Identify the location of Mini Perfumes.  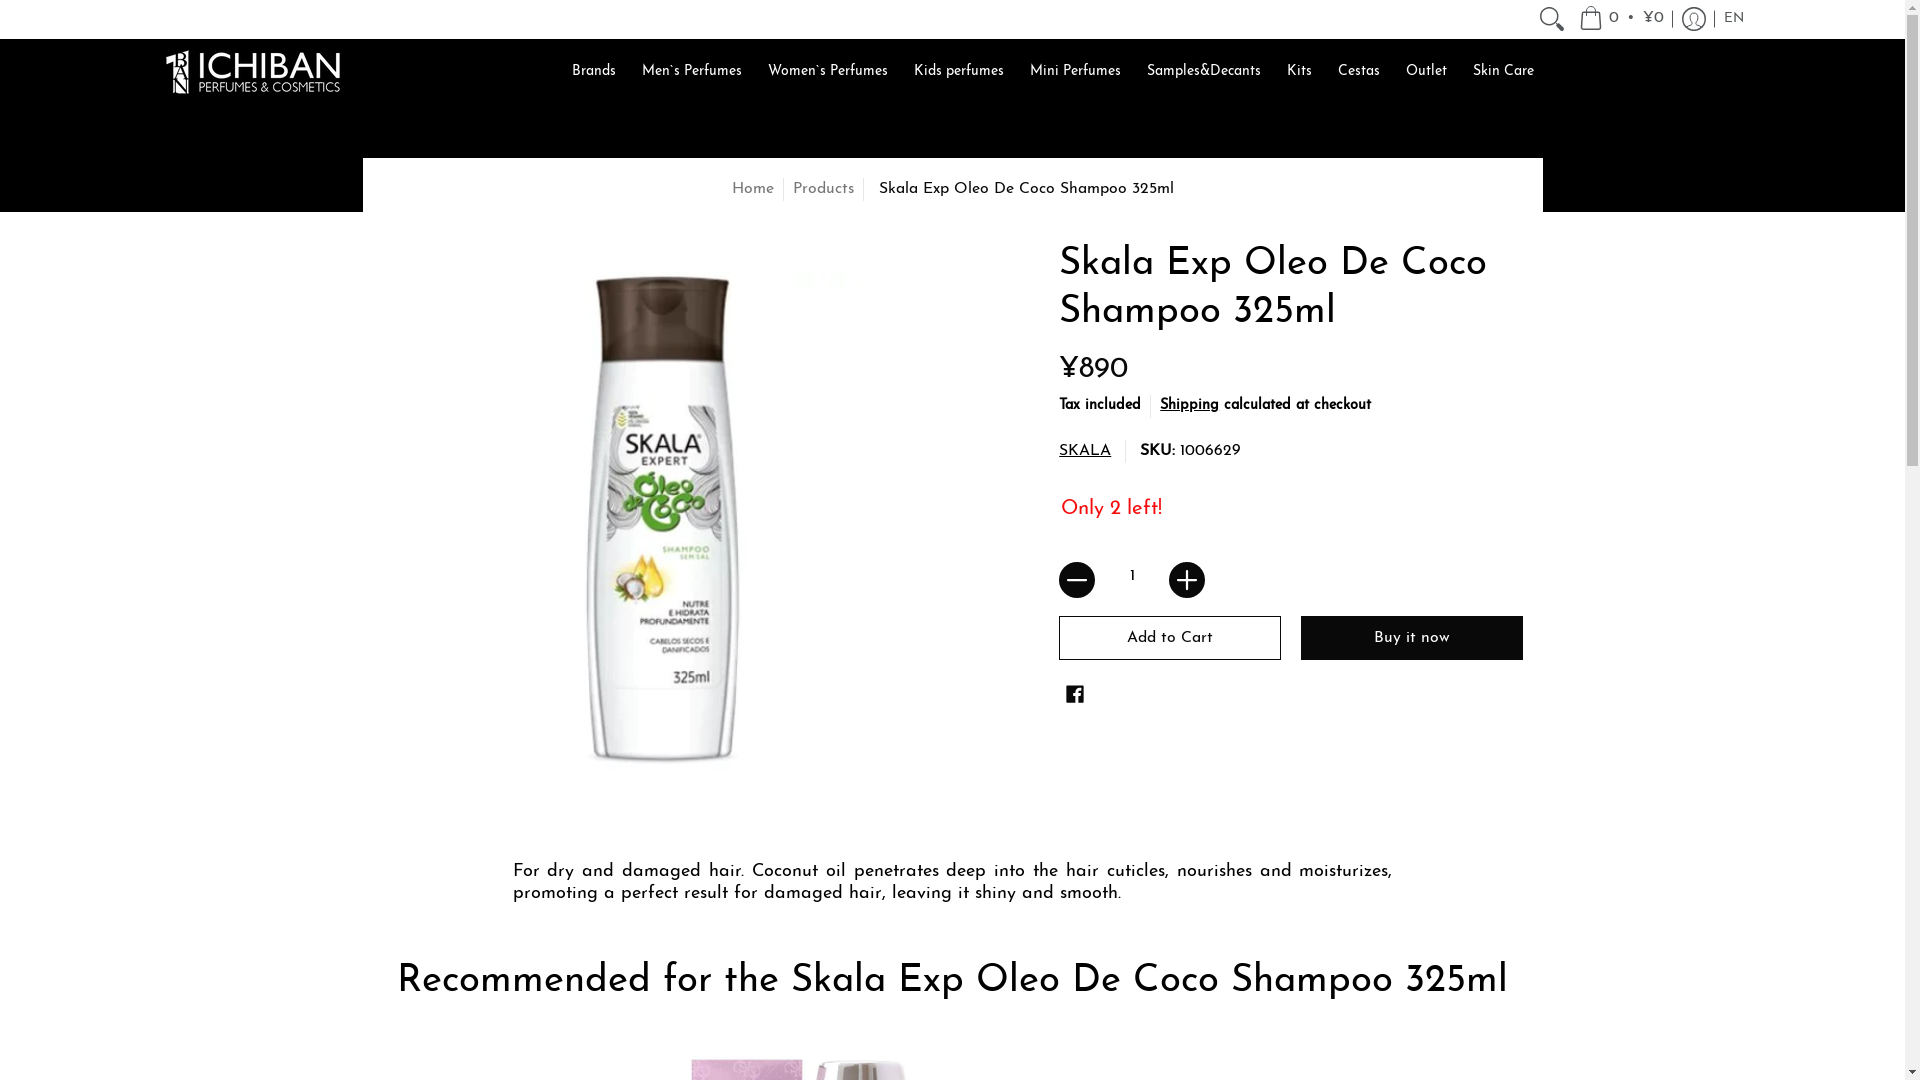
(1076, 71).